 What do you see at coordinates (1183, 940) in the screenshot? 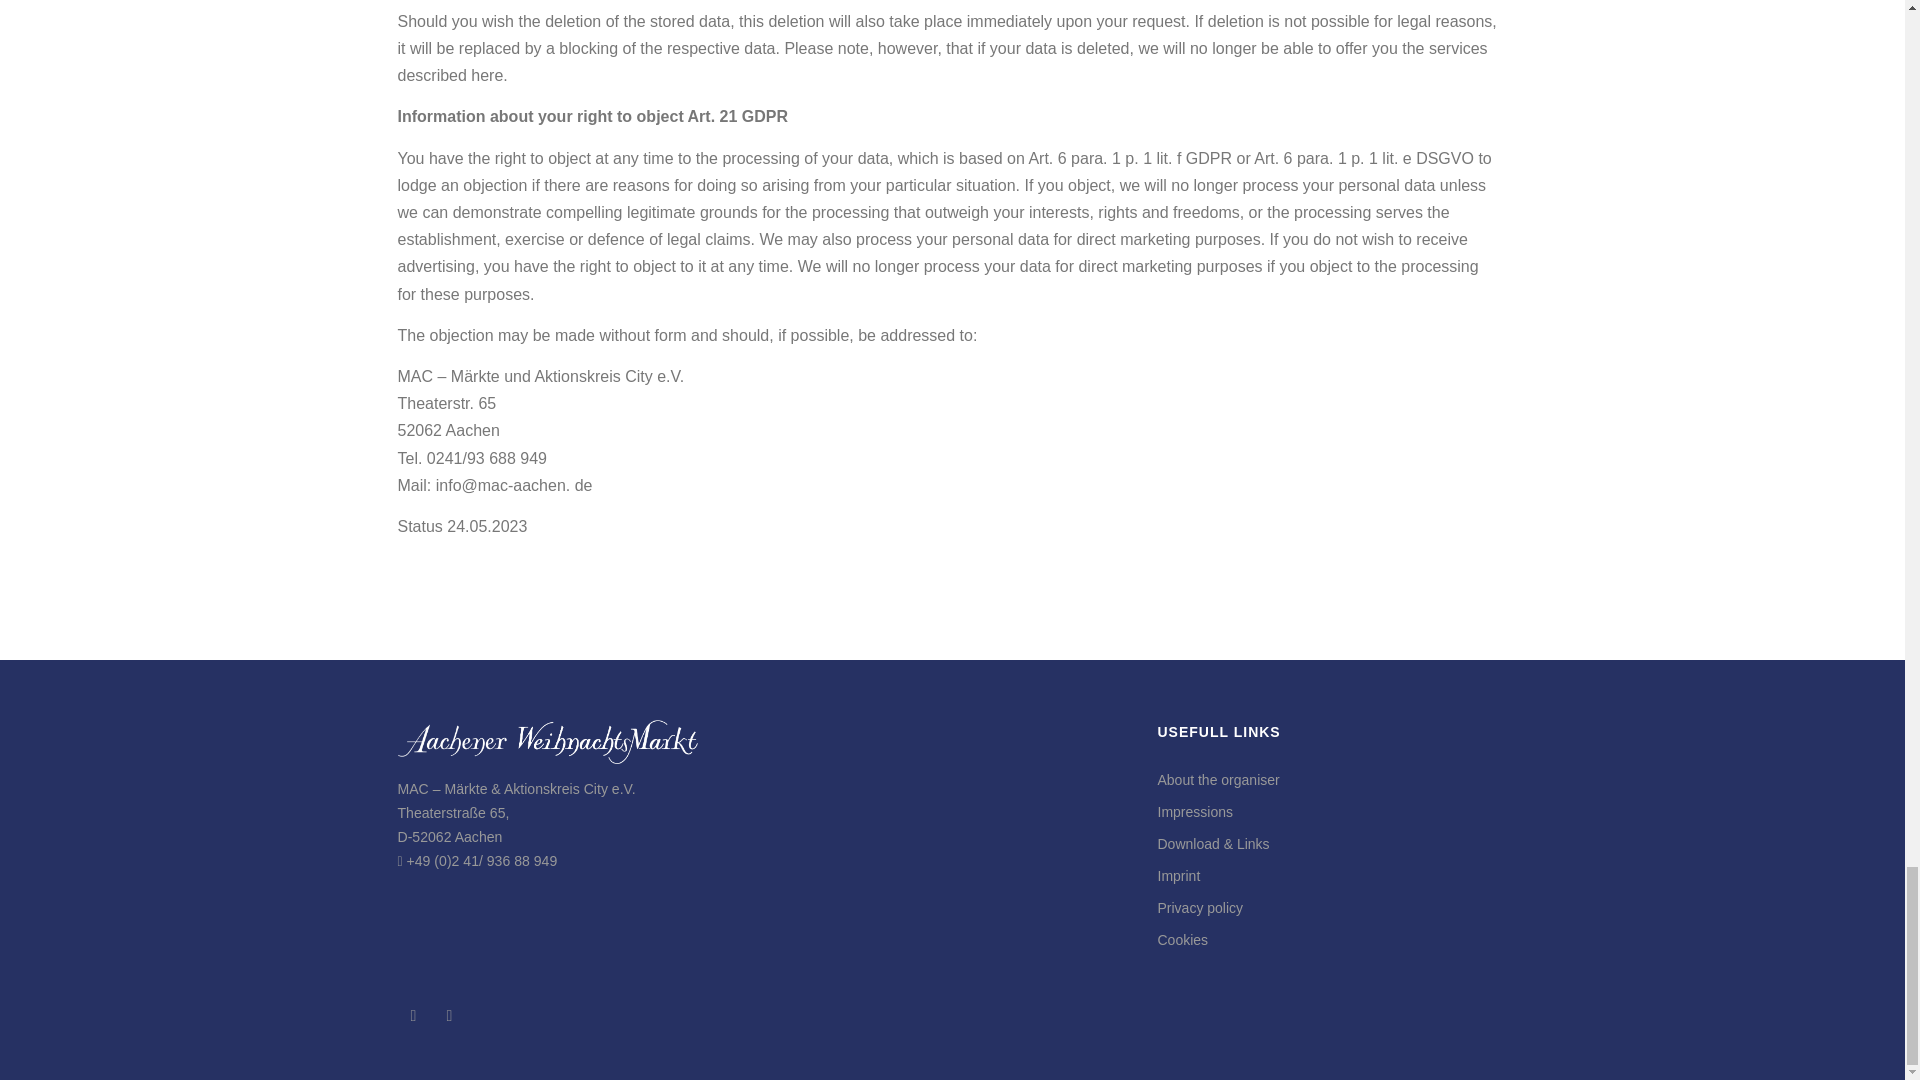
I see `Cookies` at bounding box center [1183, 940].